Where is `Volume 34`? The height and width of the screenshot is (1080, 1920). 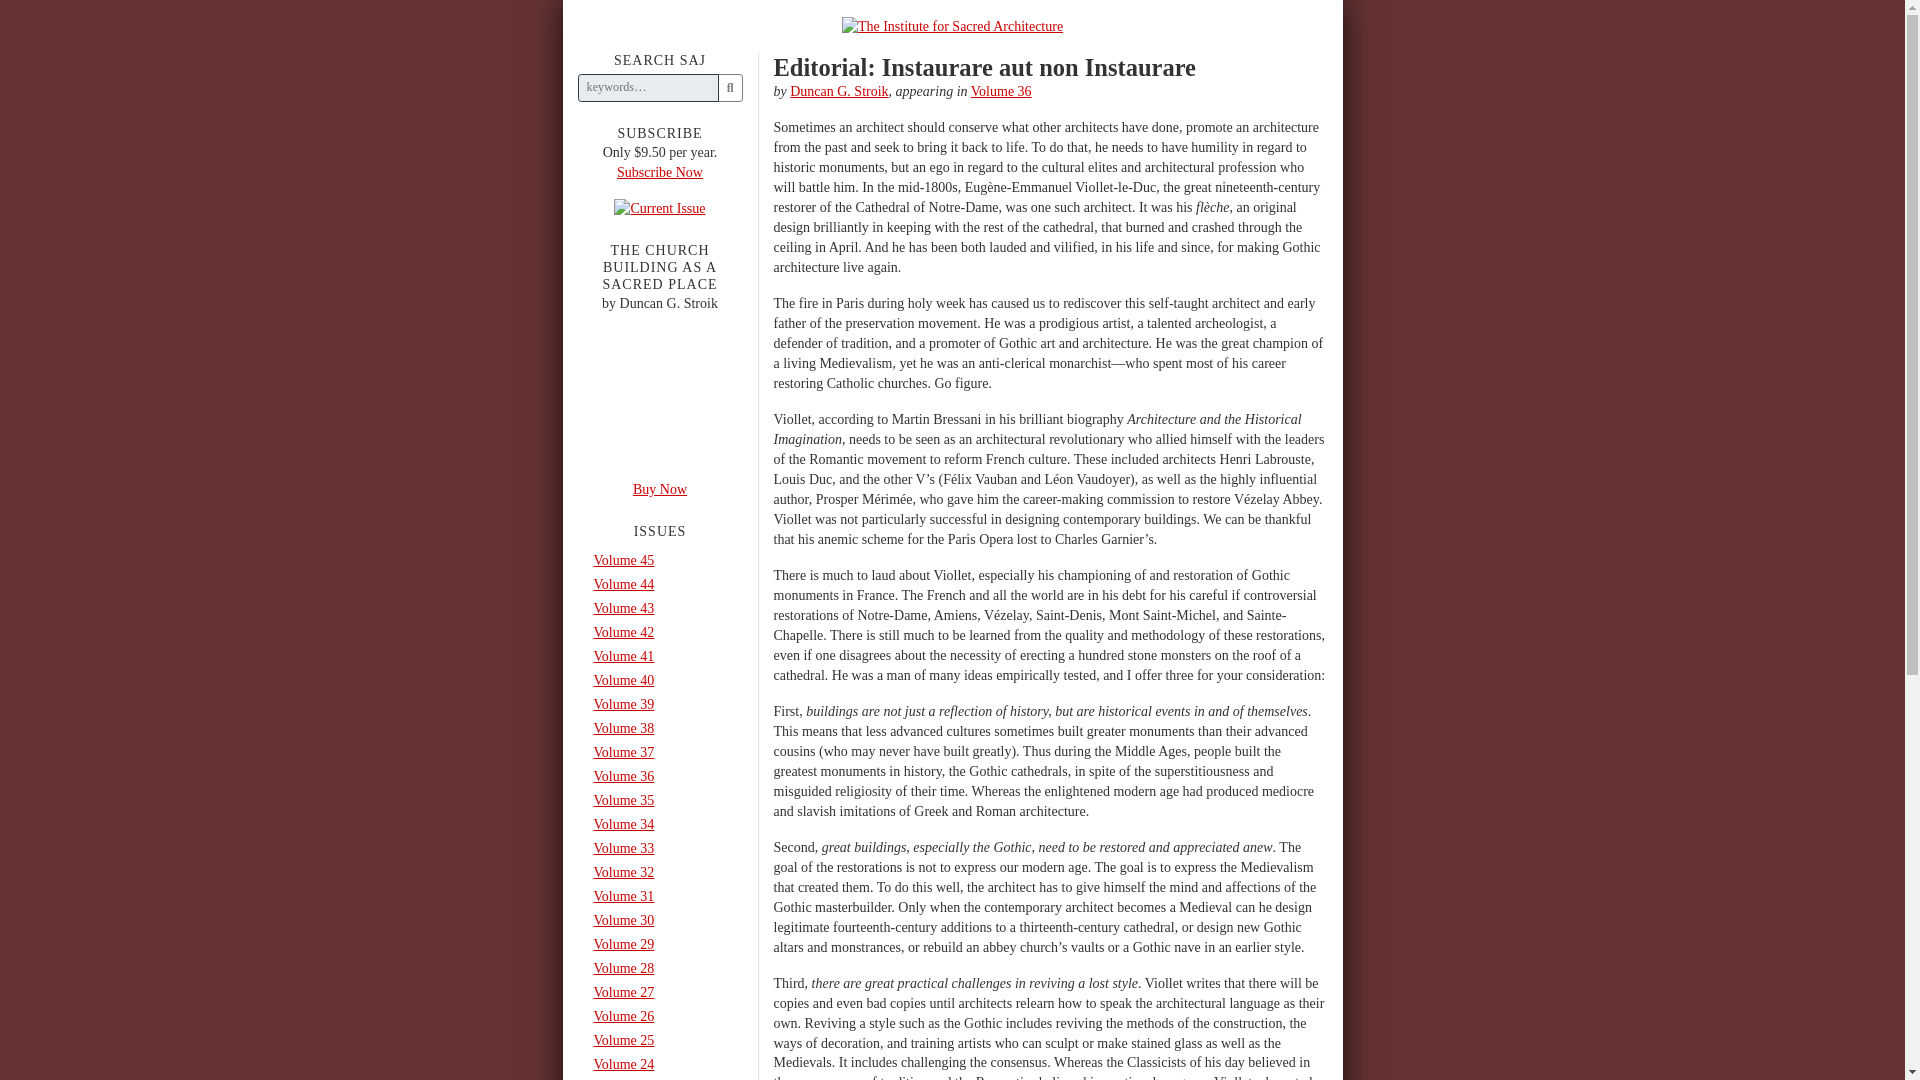 Volume 34 is located at coordinates (660, 825).